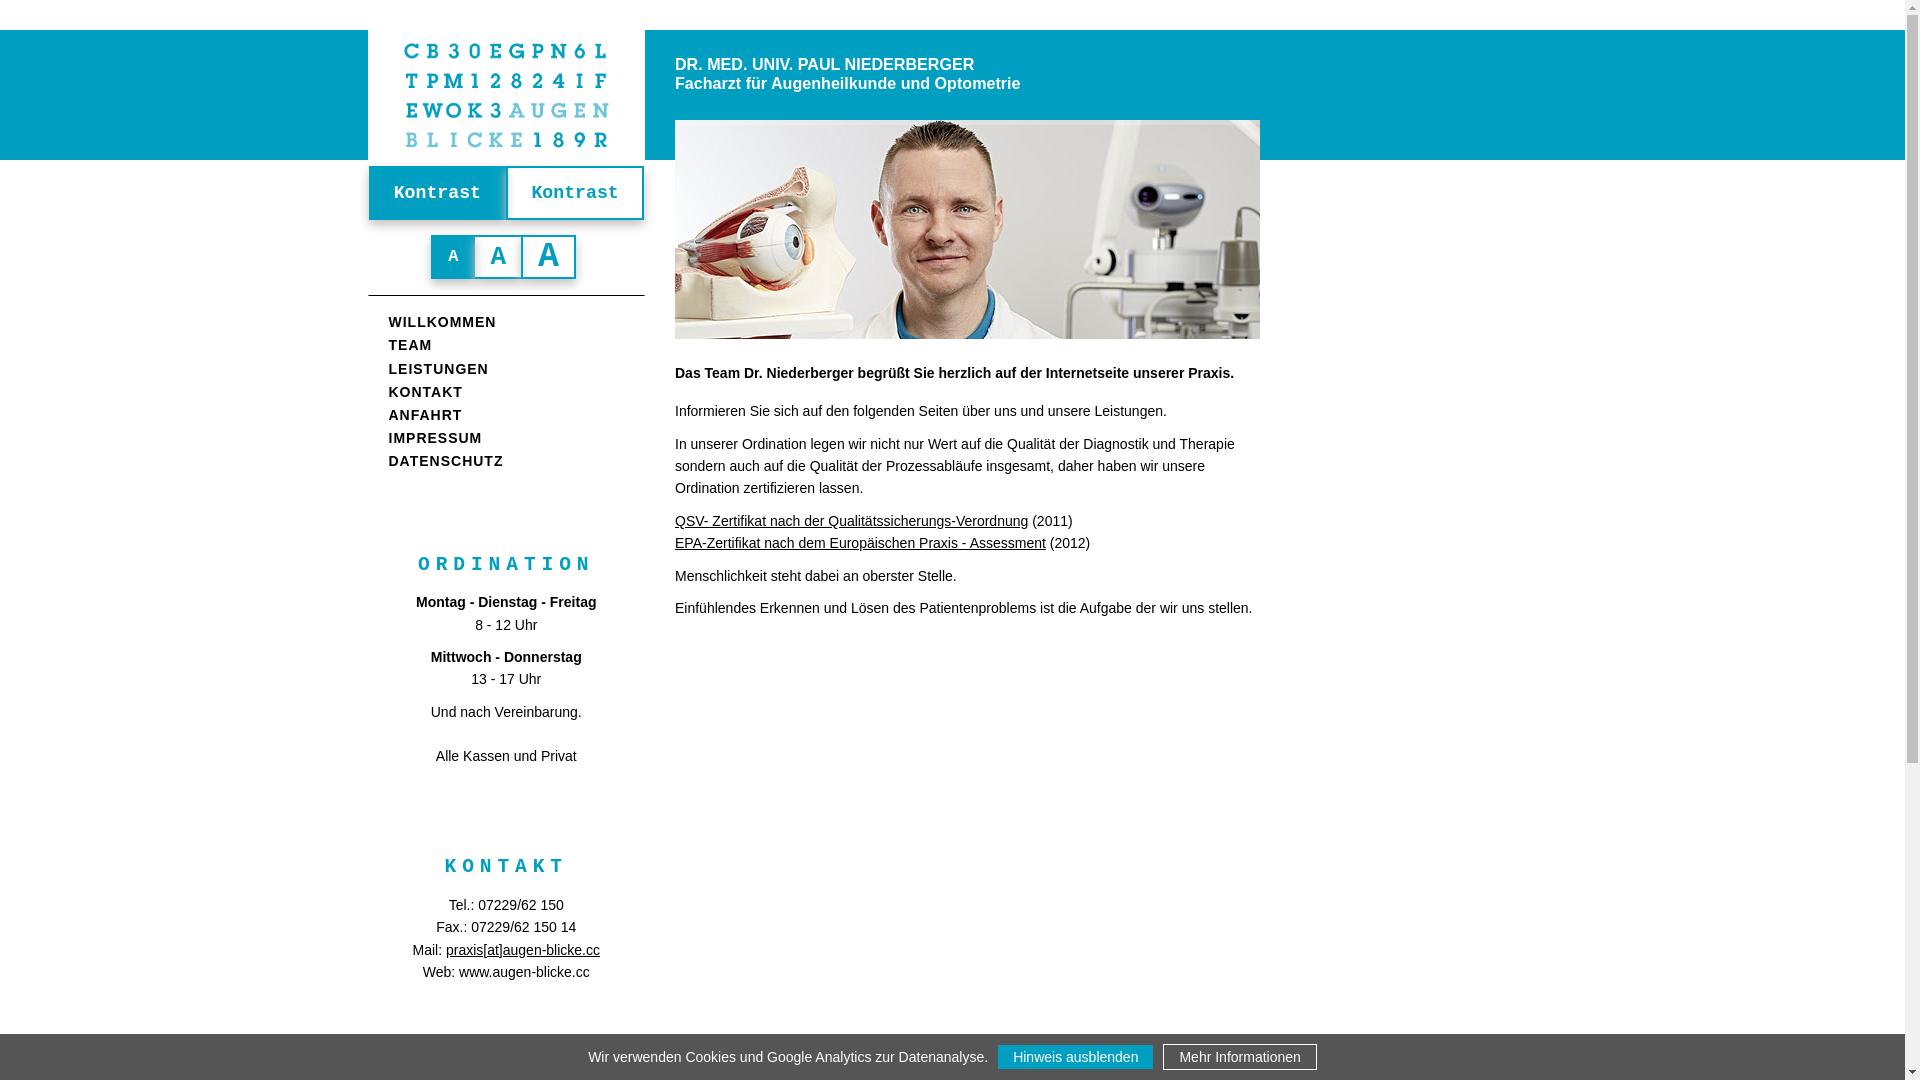  Describe the element at coordinates (575, 193) in the screenshot. I see `Kontrast` at that location.